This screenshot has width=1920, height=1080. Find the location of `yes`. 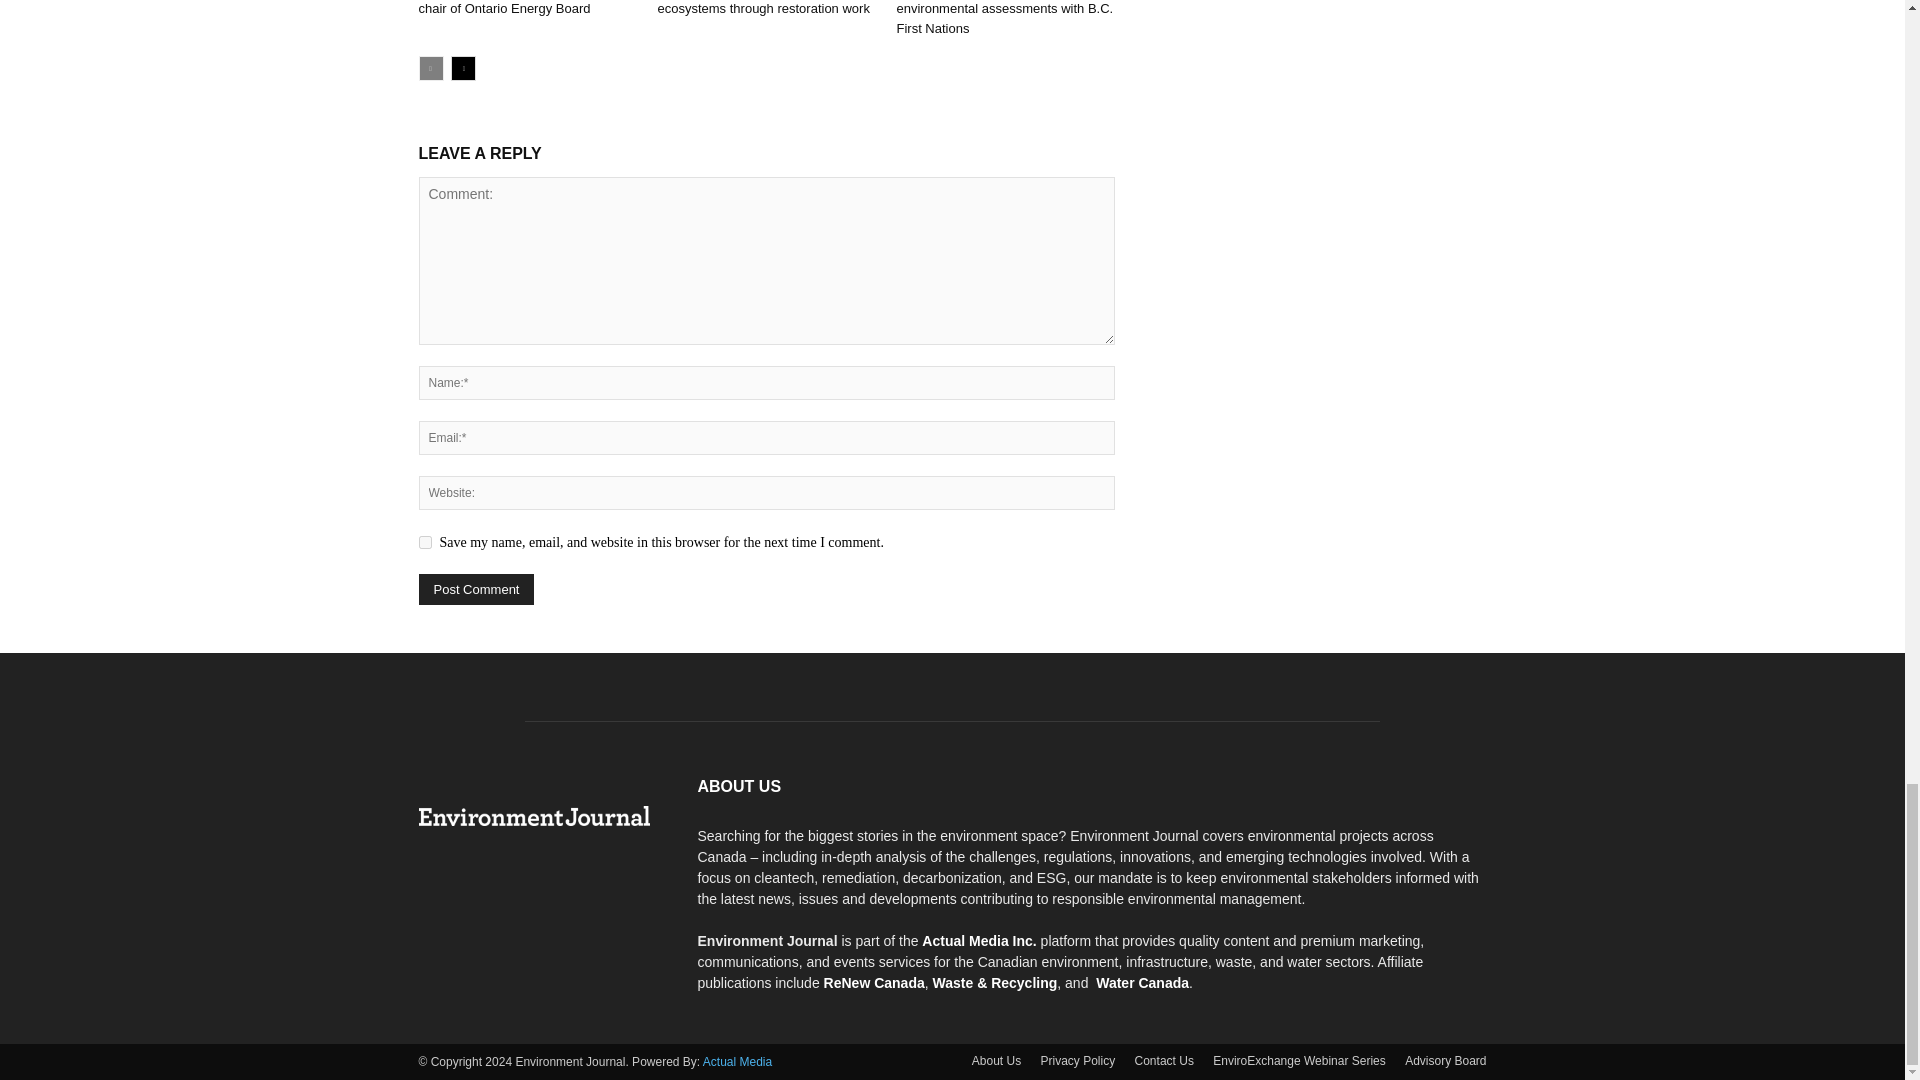

yes is located at coordinates (424, 542).